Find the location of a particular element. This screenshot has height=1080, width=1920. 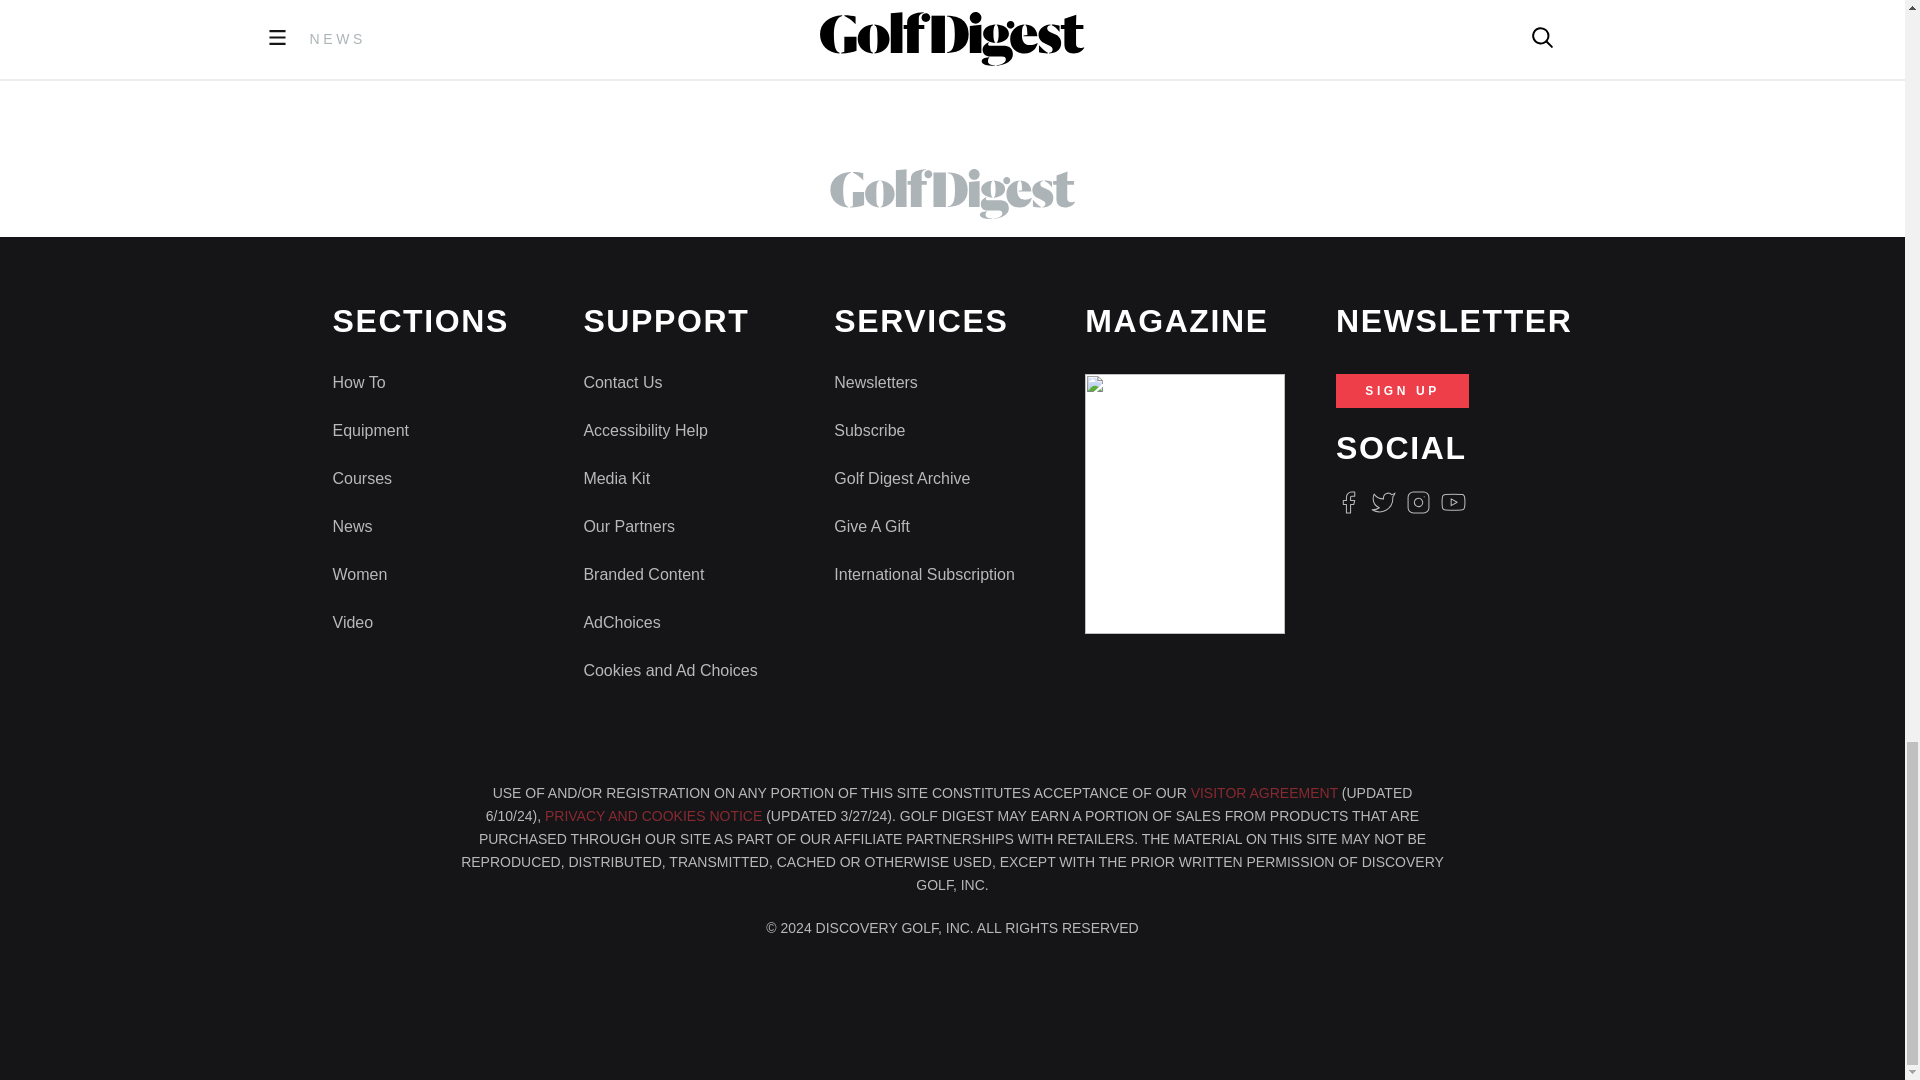

Twitter Logo is located at coordinates (1382, 502).